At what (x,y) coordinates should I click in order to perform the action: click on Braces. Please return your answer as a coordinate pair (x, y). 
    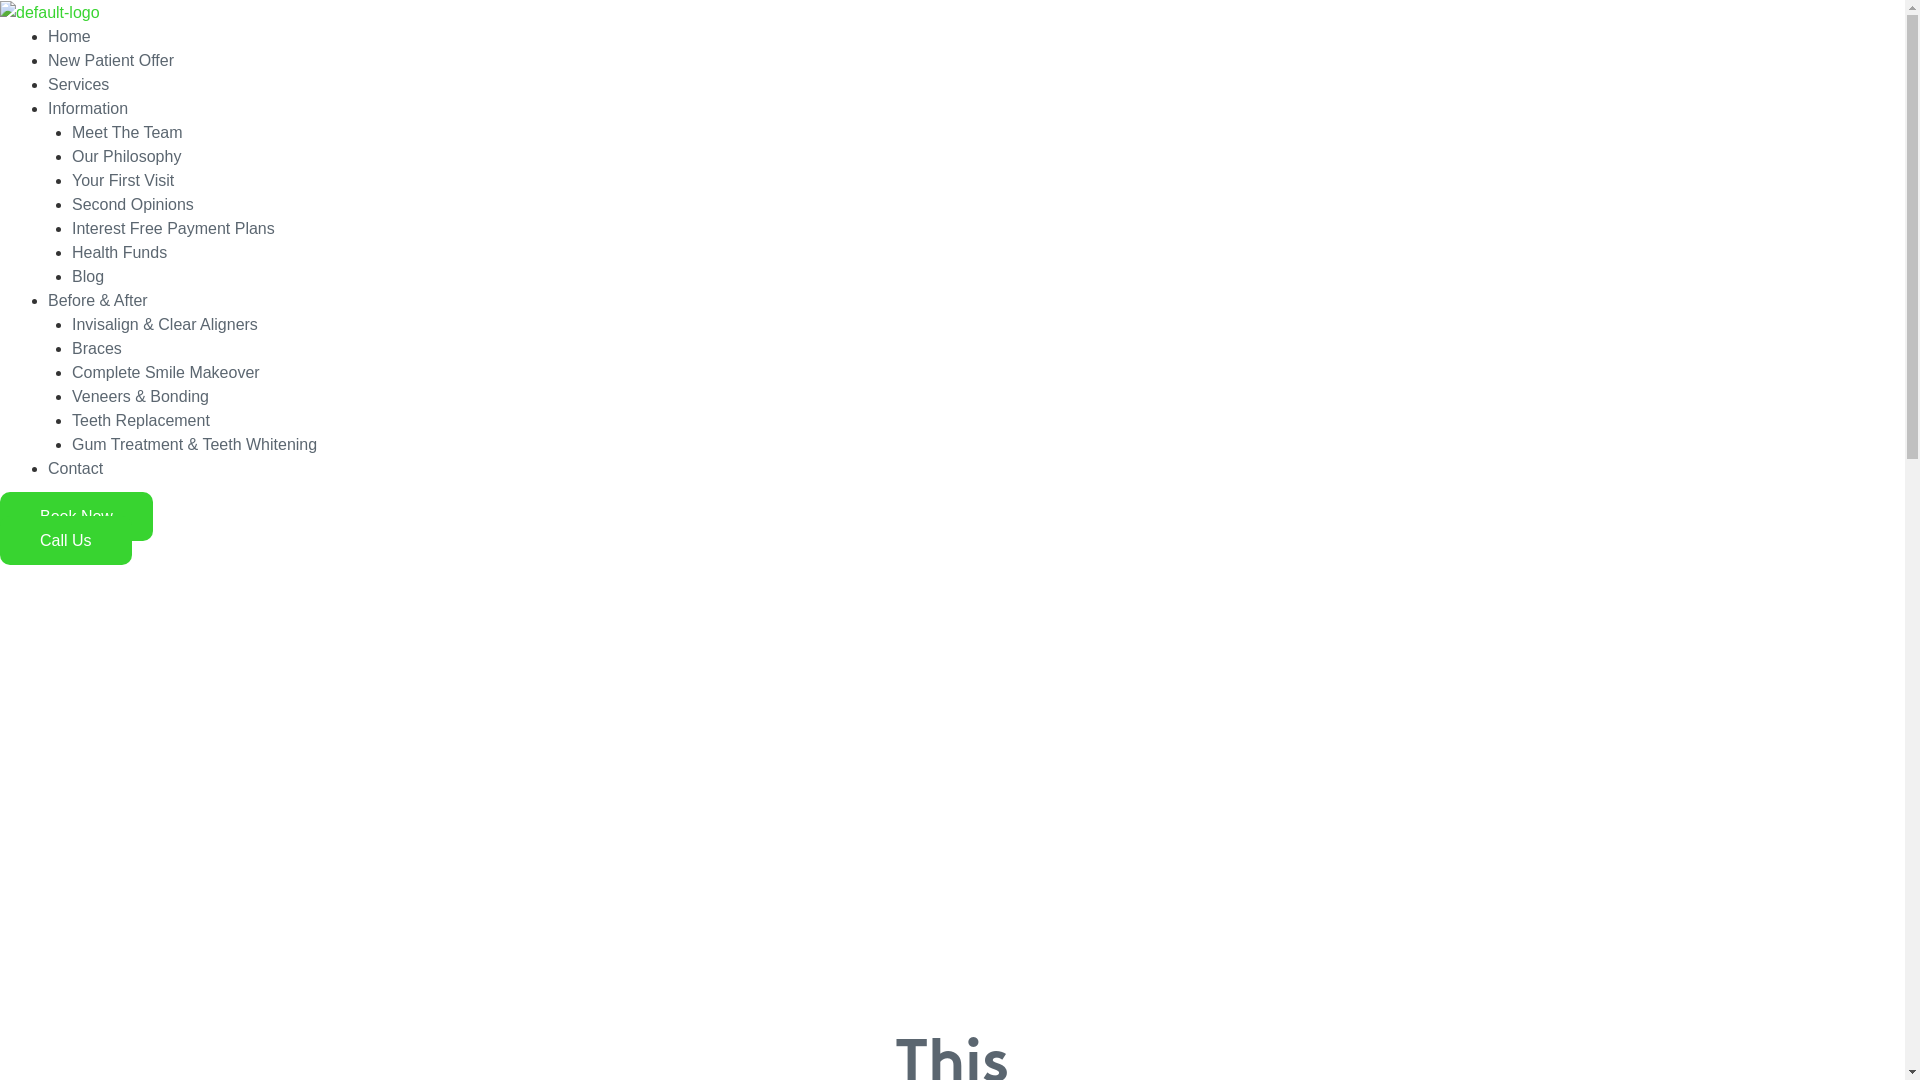
    Looking at the image, I should click on (97, 348).